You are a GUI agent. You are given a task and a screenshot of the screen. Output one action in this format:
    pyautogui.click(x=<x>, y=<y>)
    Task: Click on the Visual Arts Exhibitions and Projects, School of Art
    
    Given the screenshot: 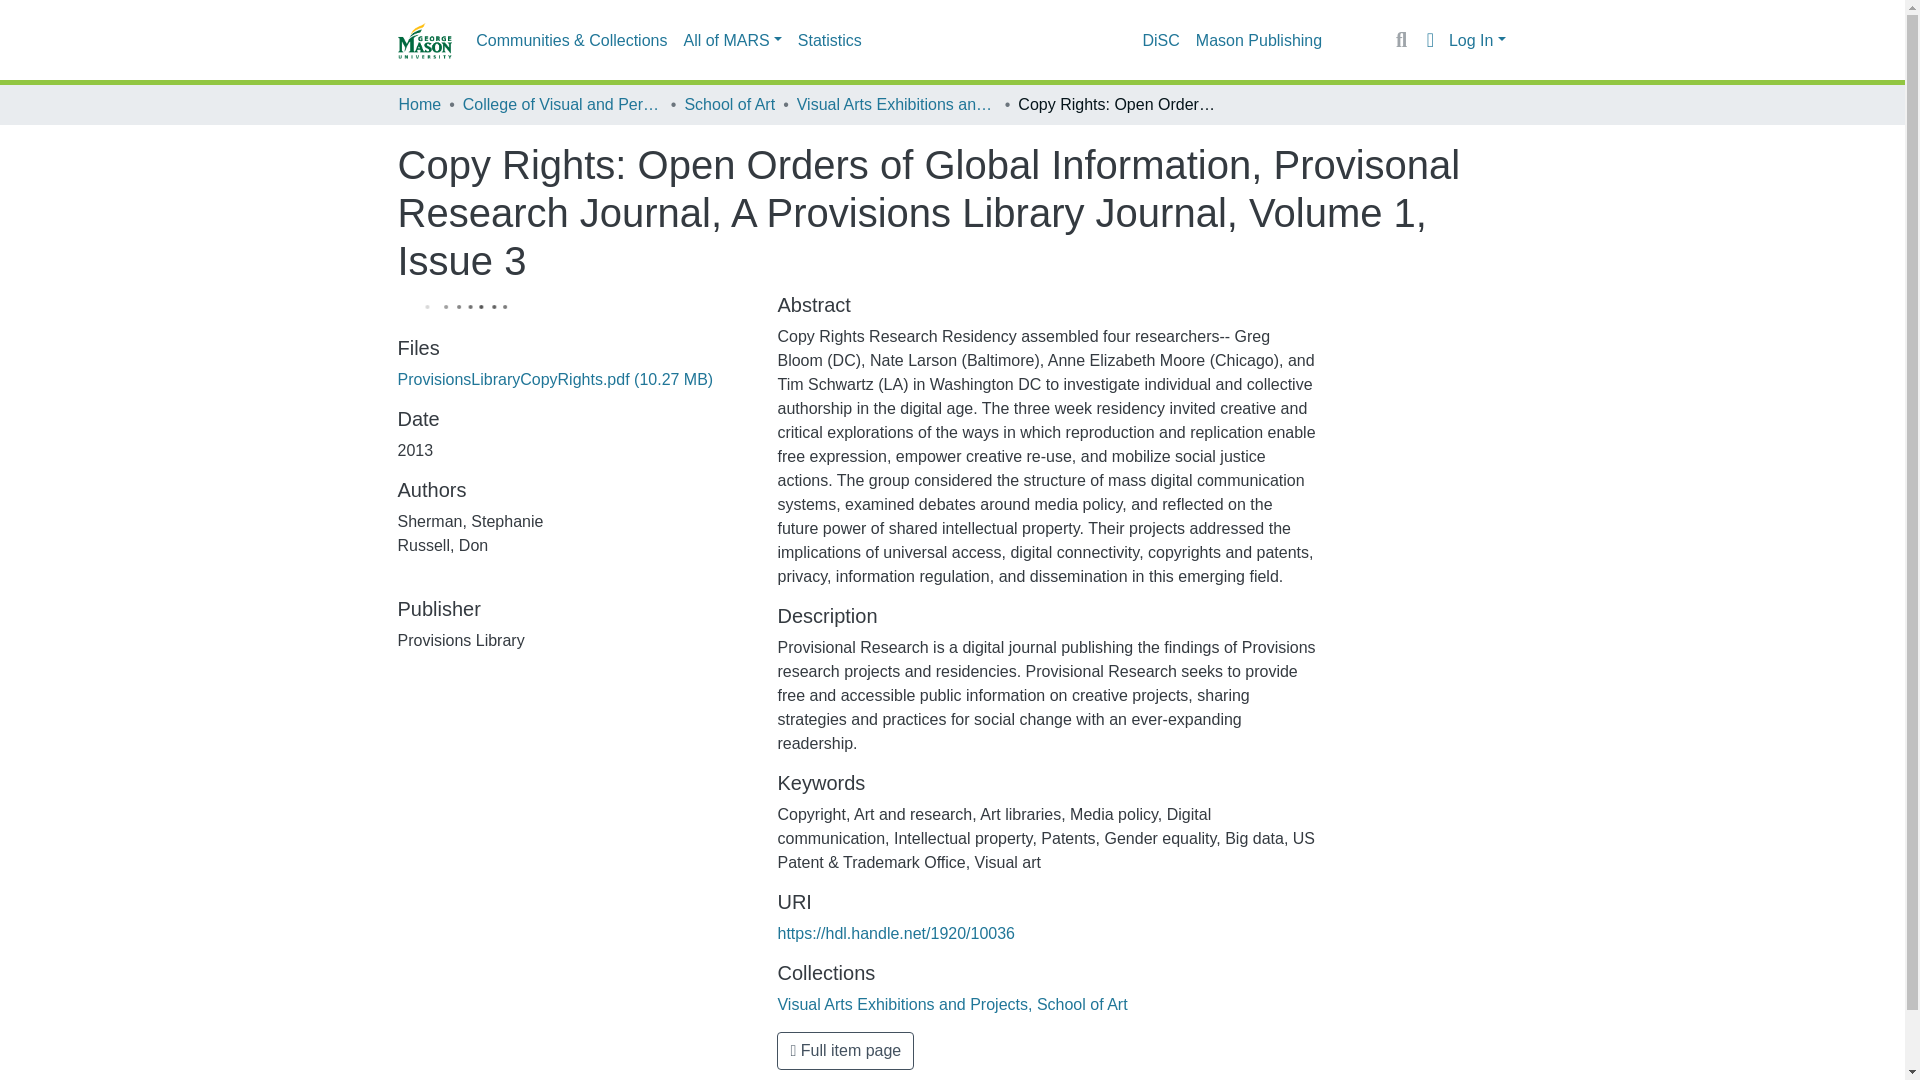 What is the action you would take?
    pyautogui.click(x=952, y=1004)
    